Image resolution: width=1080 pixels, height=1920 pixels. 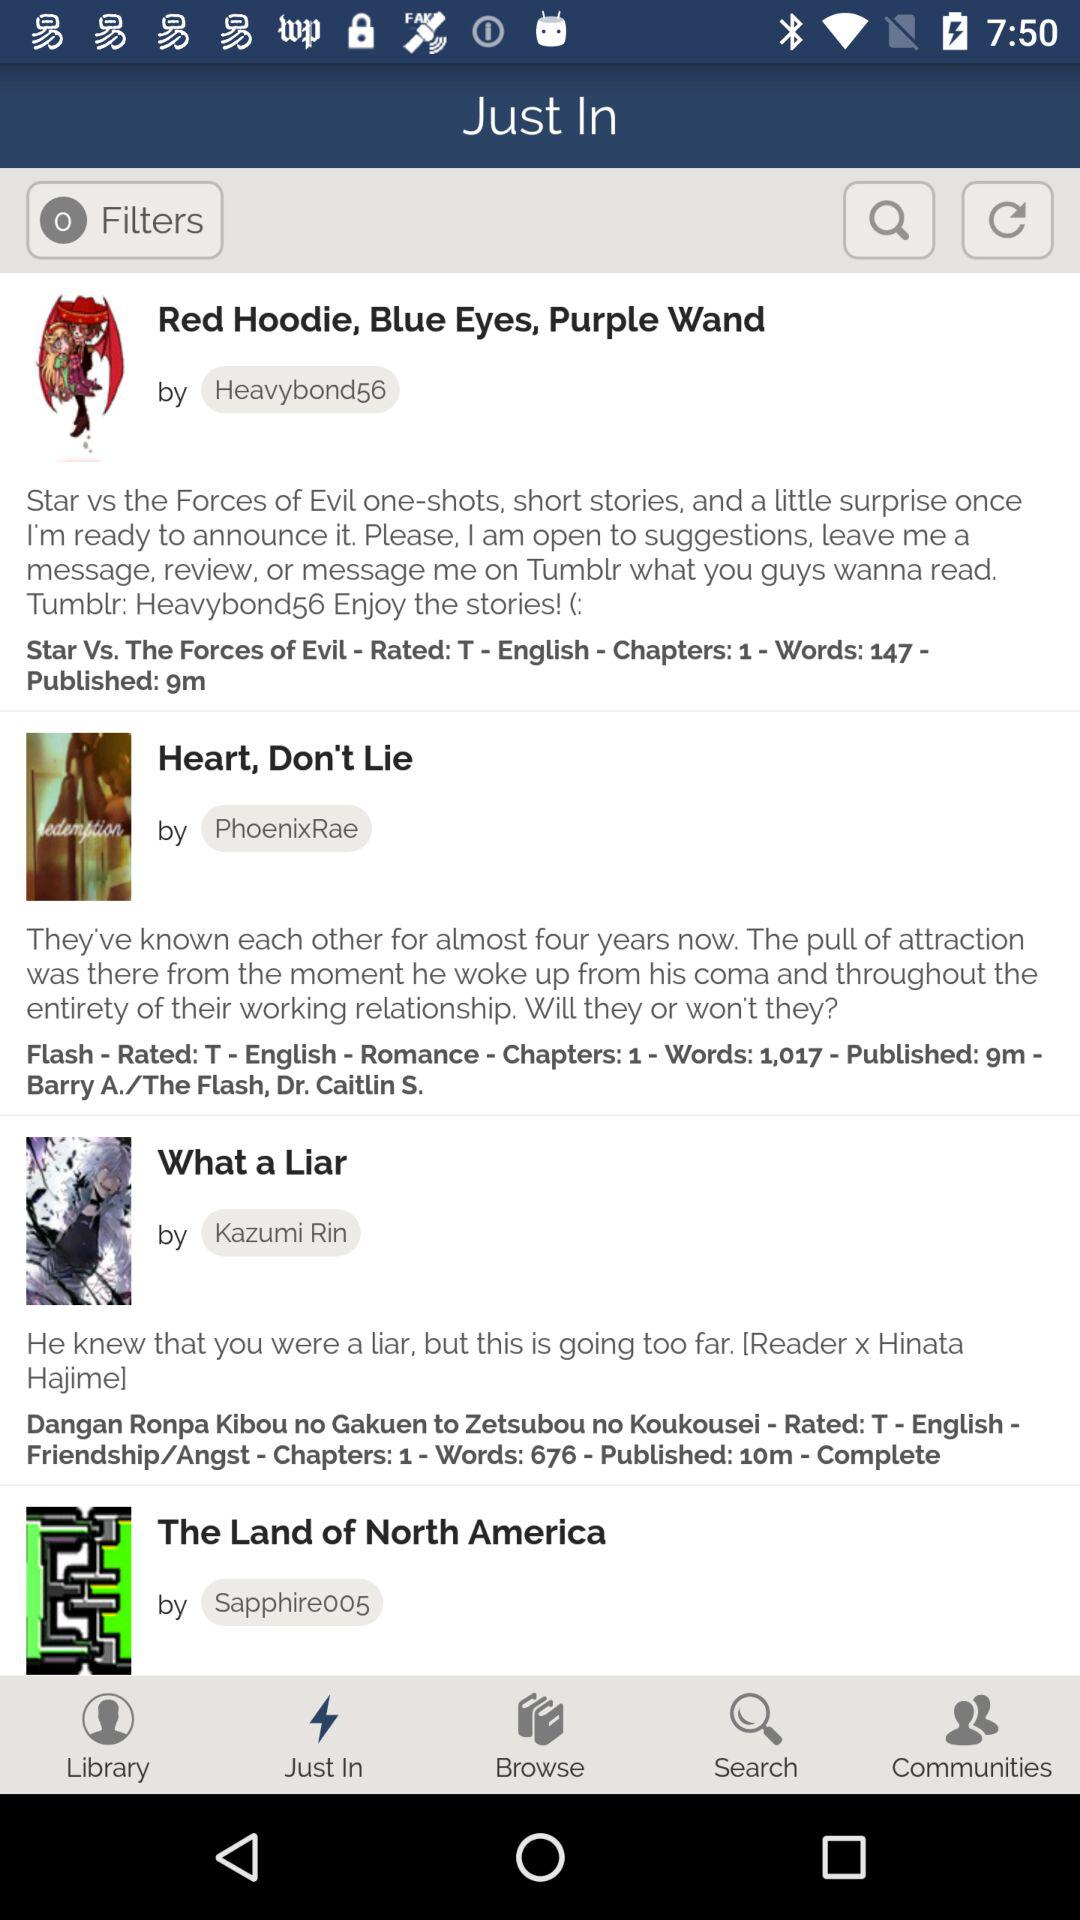 I want to click on tap app below what a liar icon, so click(x=280, y=1232).